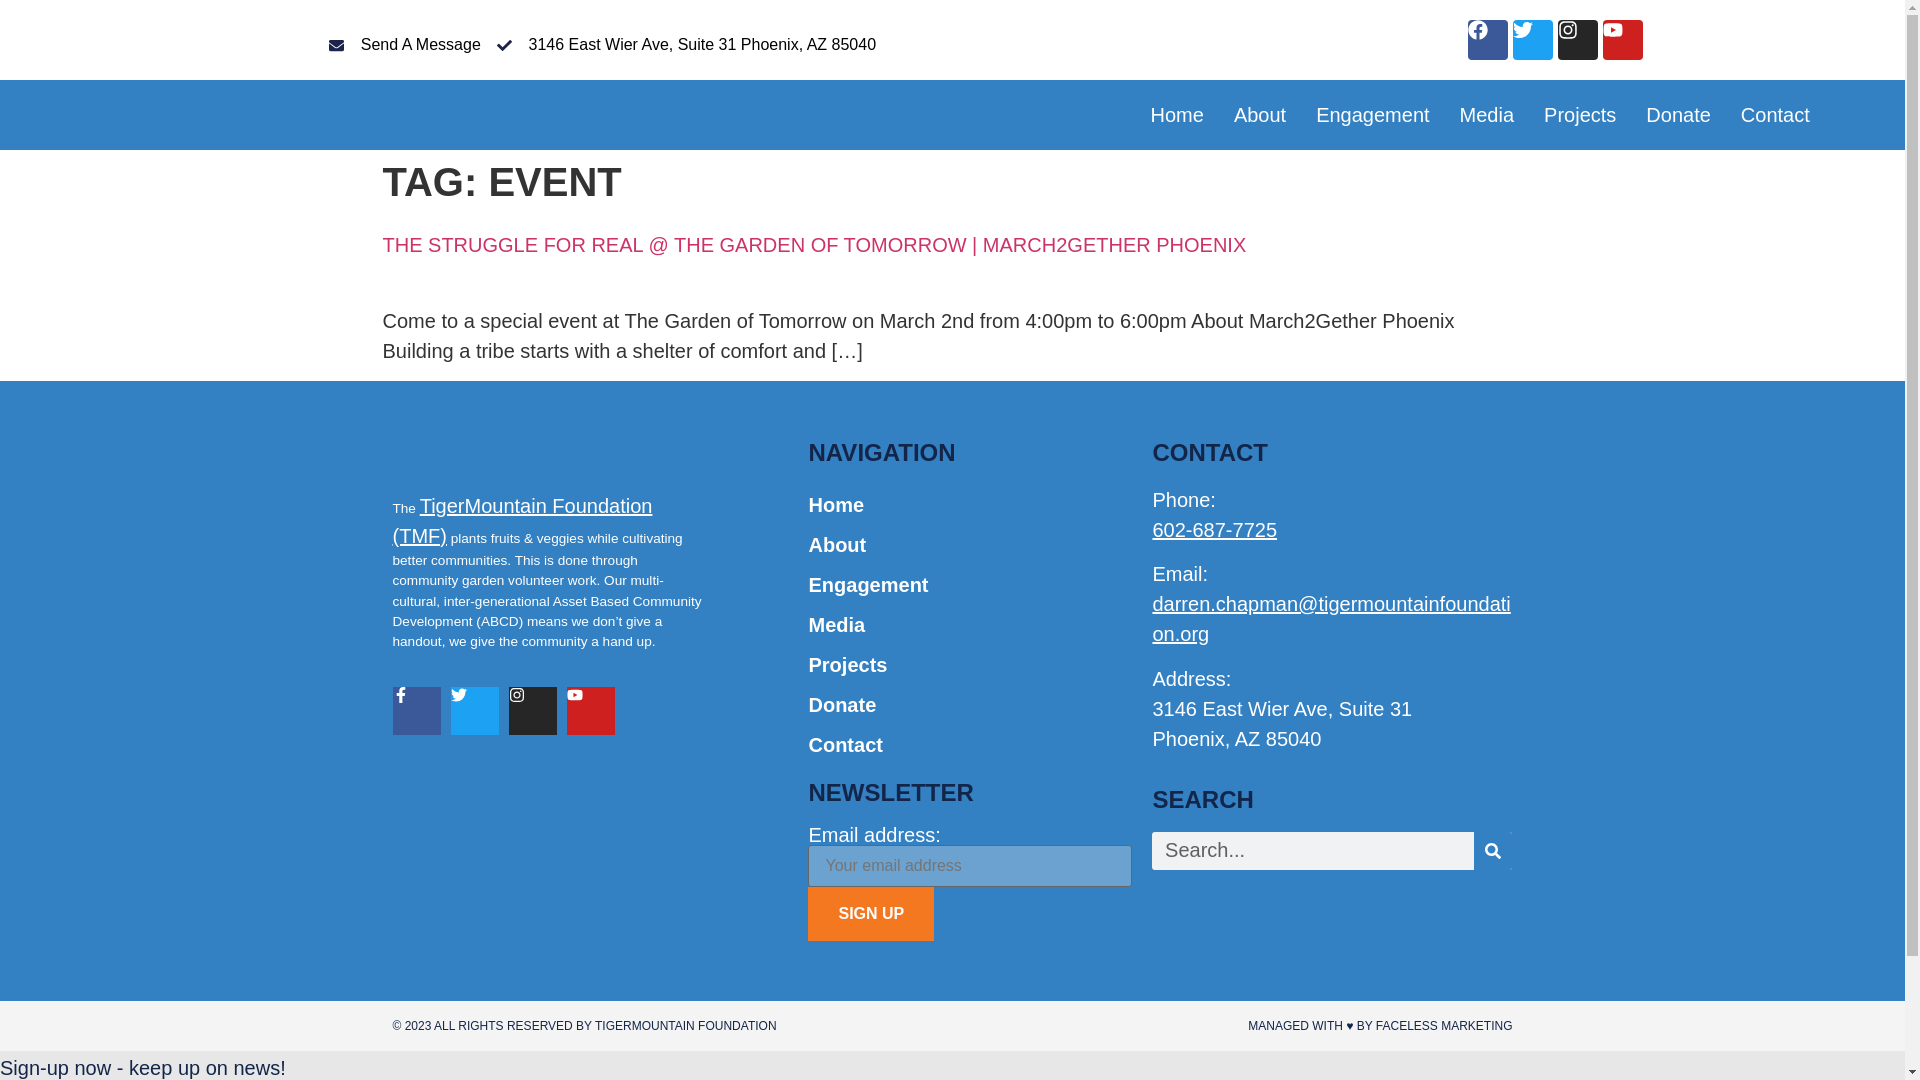 The image size is (1920, 1080). I want to click on Sign up, so click(870, 913).